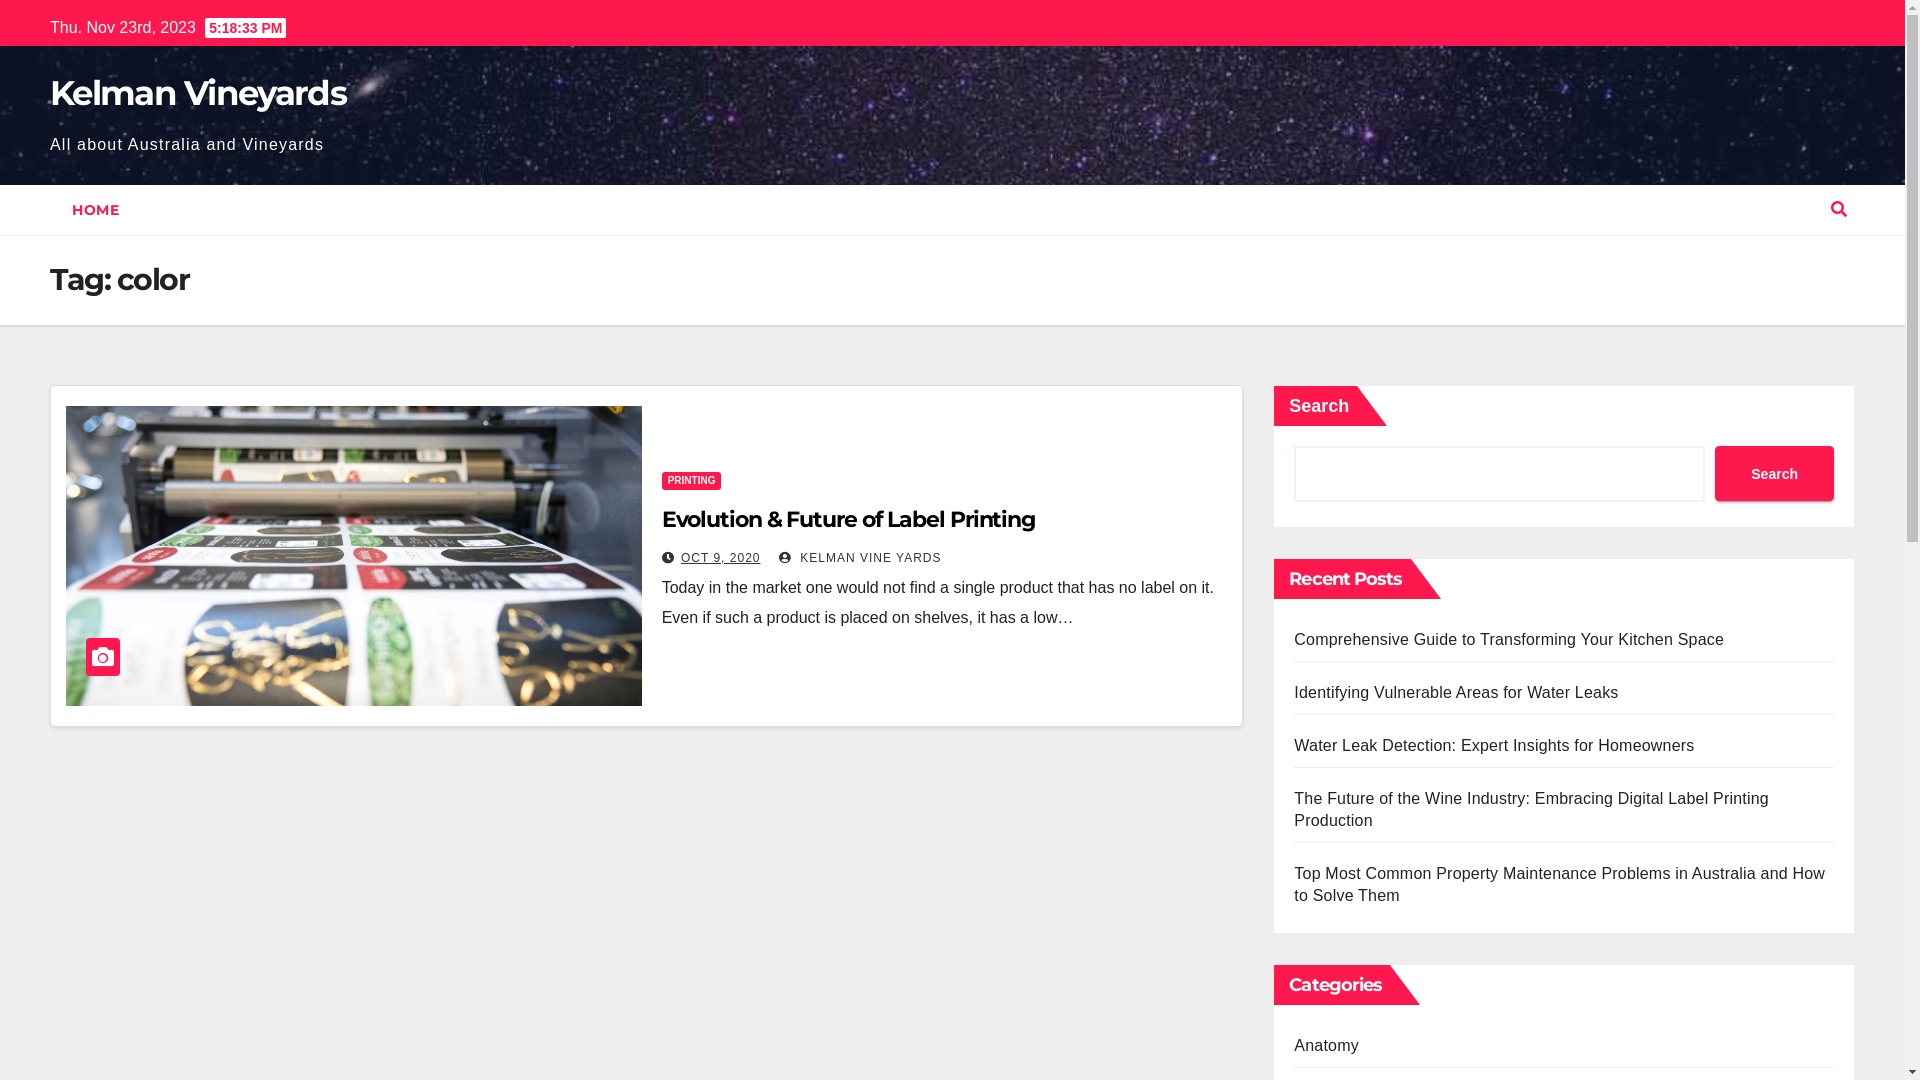 This screenshot has width=1920, height=1080. What do you see at coordinates (1494, 746) in the screenshot?
I see `Water Leak Detection: Expert Insights for Homeowners` at bounding box center [1494, 746].